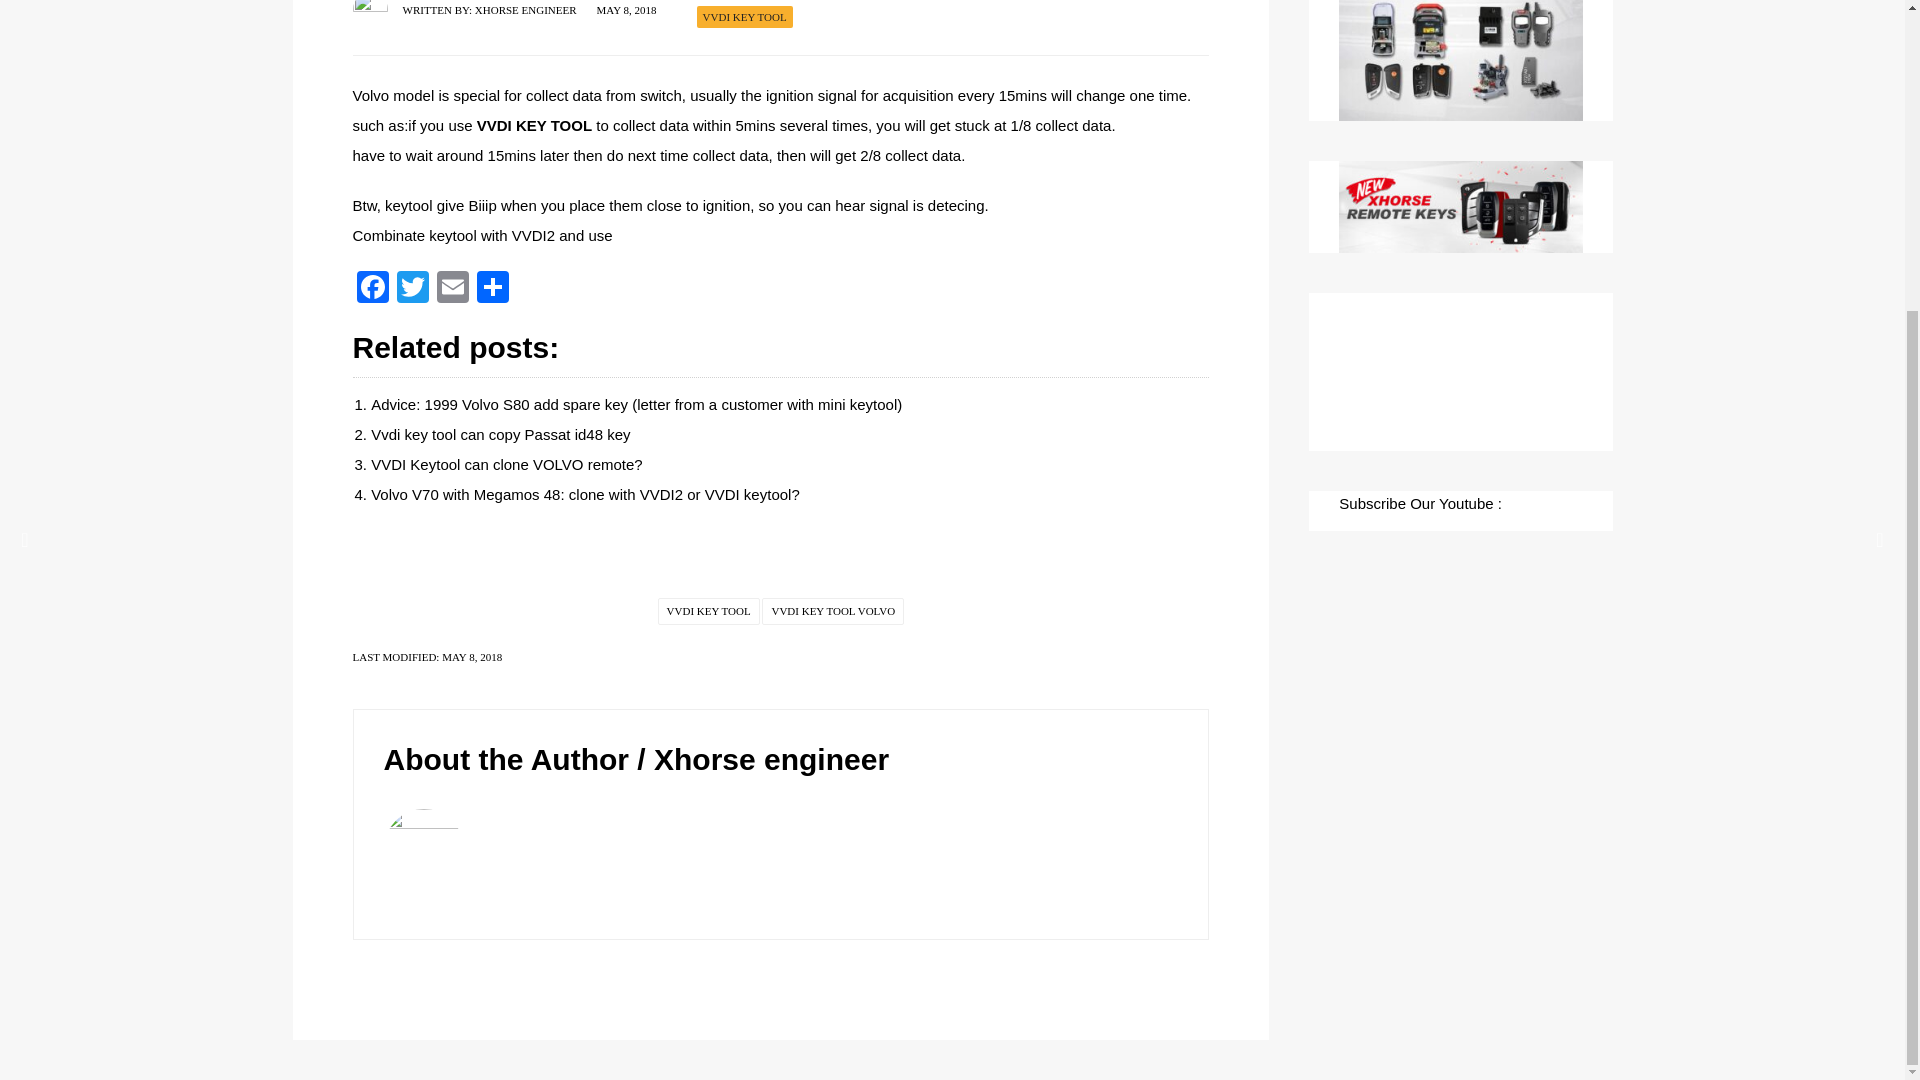 Image resolution: width=1920 pixels, height=1080 pixels. What do you see at coordinates (500, 434) in the screenshot?
I see `Vvdi key tool can copy Passat id48 key` at bounding box center [500, 434].